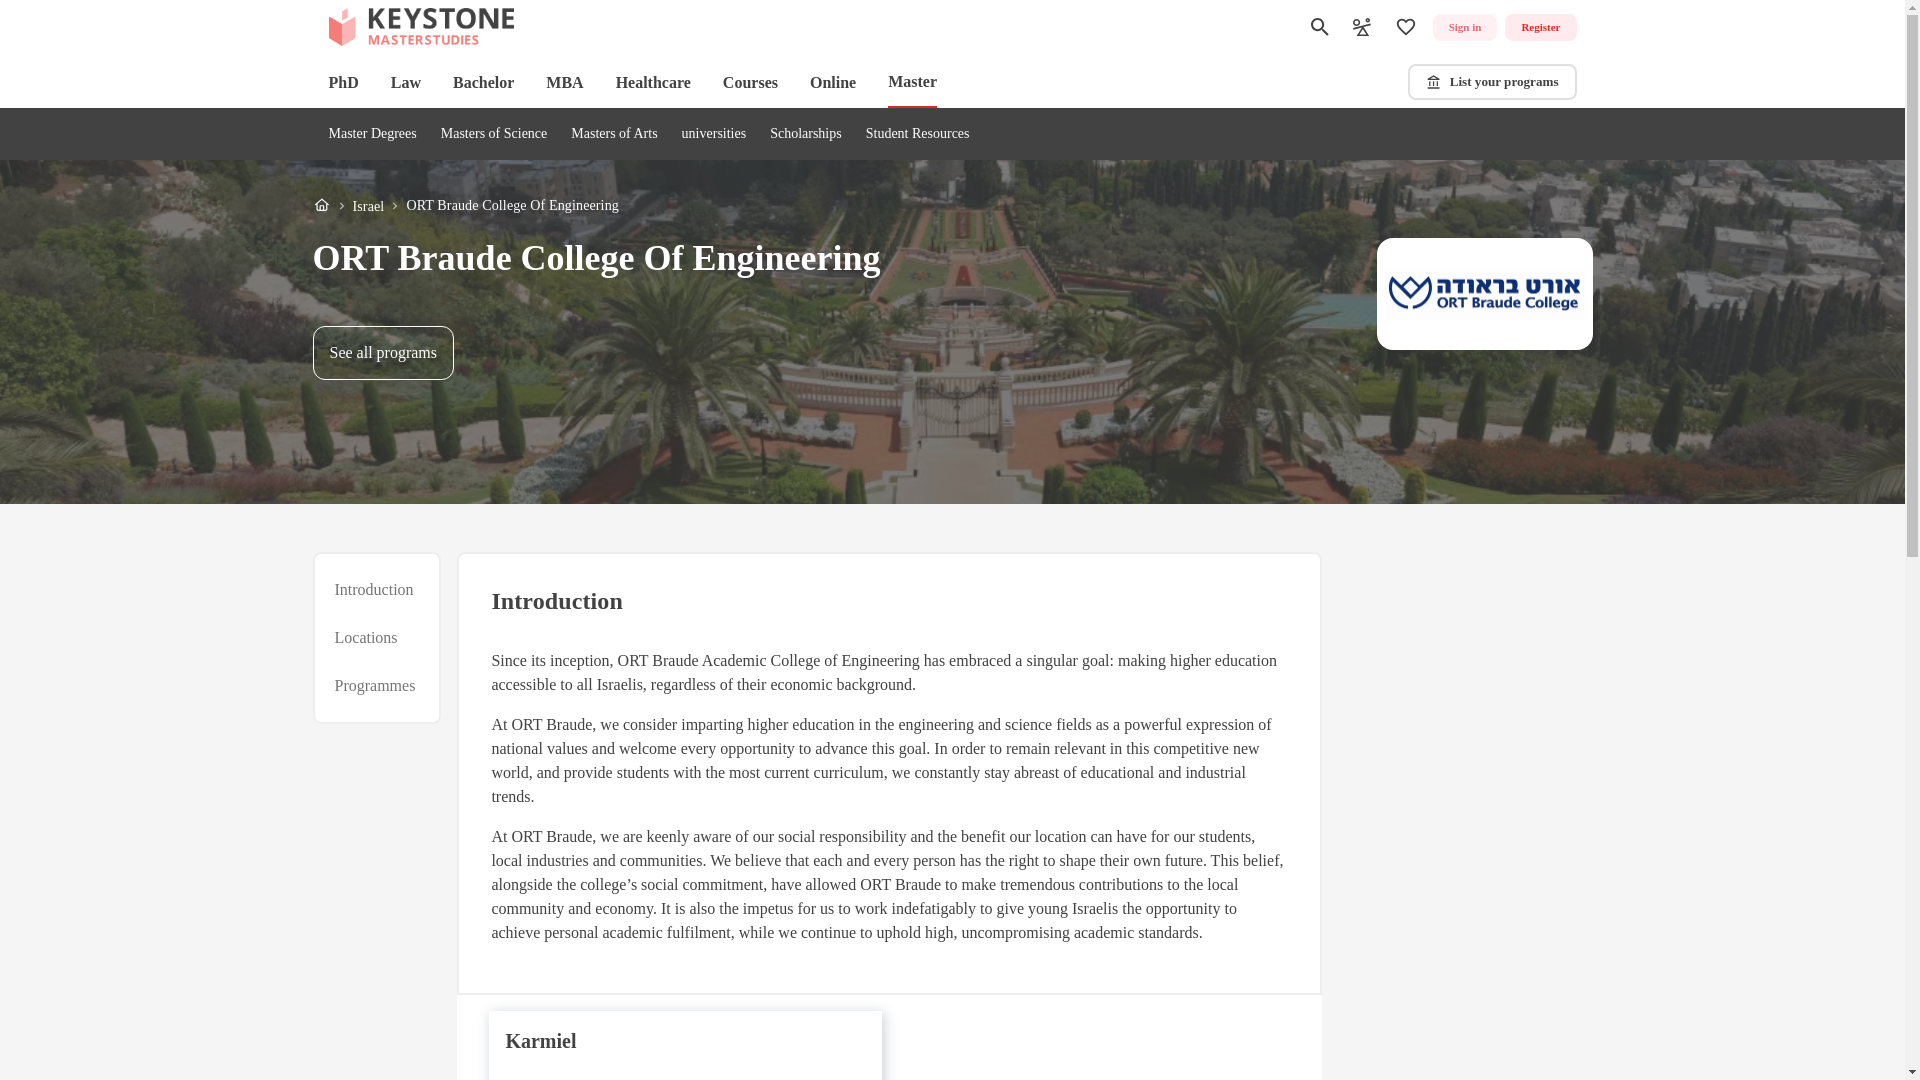 The width and height of the screenshot is (1920, 1080). I want to click on Register, so click(1540, 28).